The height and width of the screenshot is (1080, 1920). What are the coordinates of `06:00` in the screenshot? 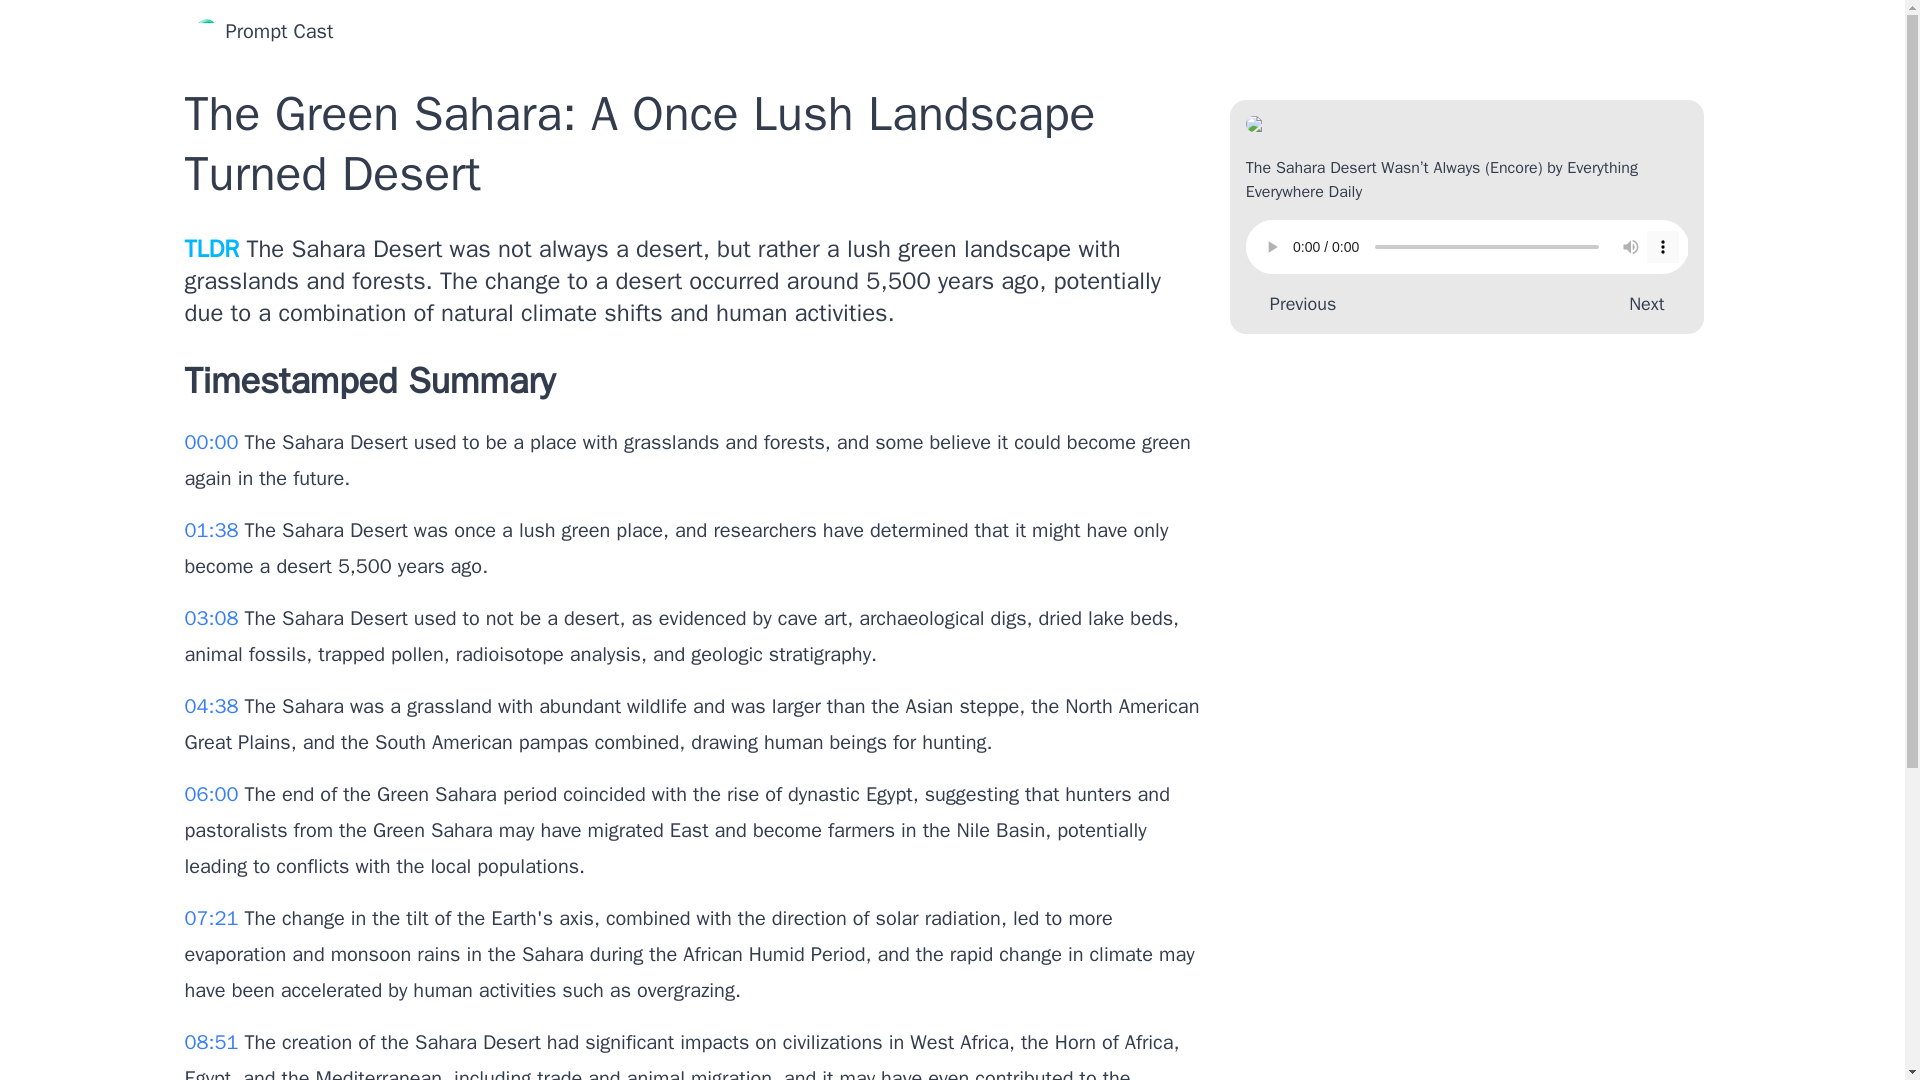 It's located at (214, 794).